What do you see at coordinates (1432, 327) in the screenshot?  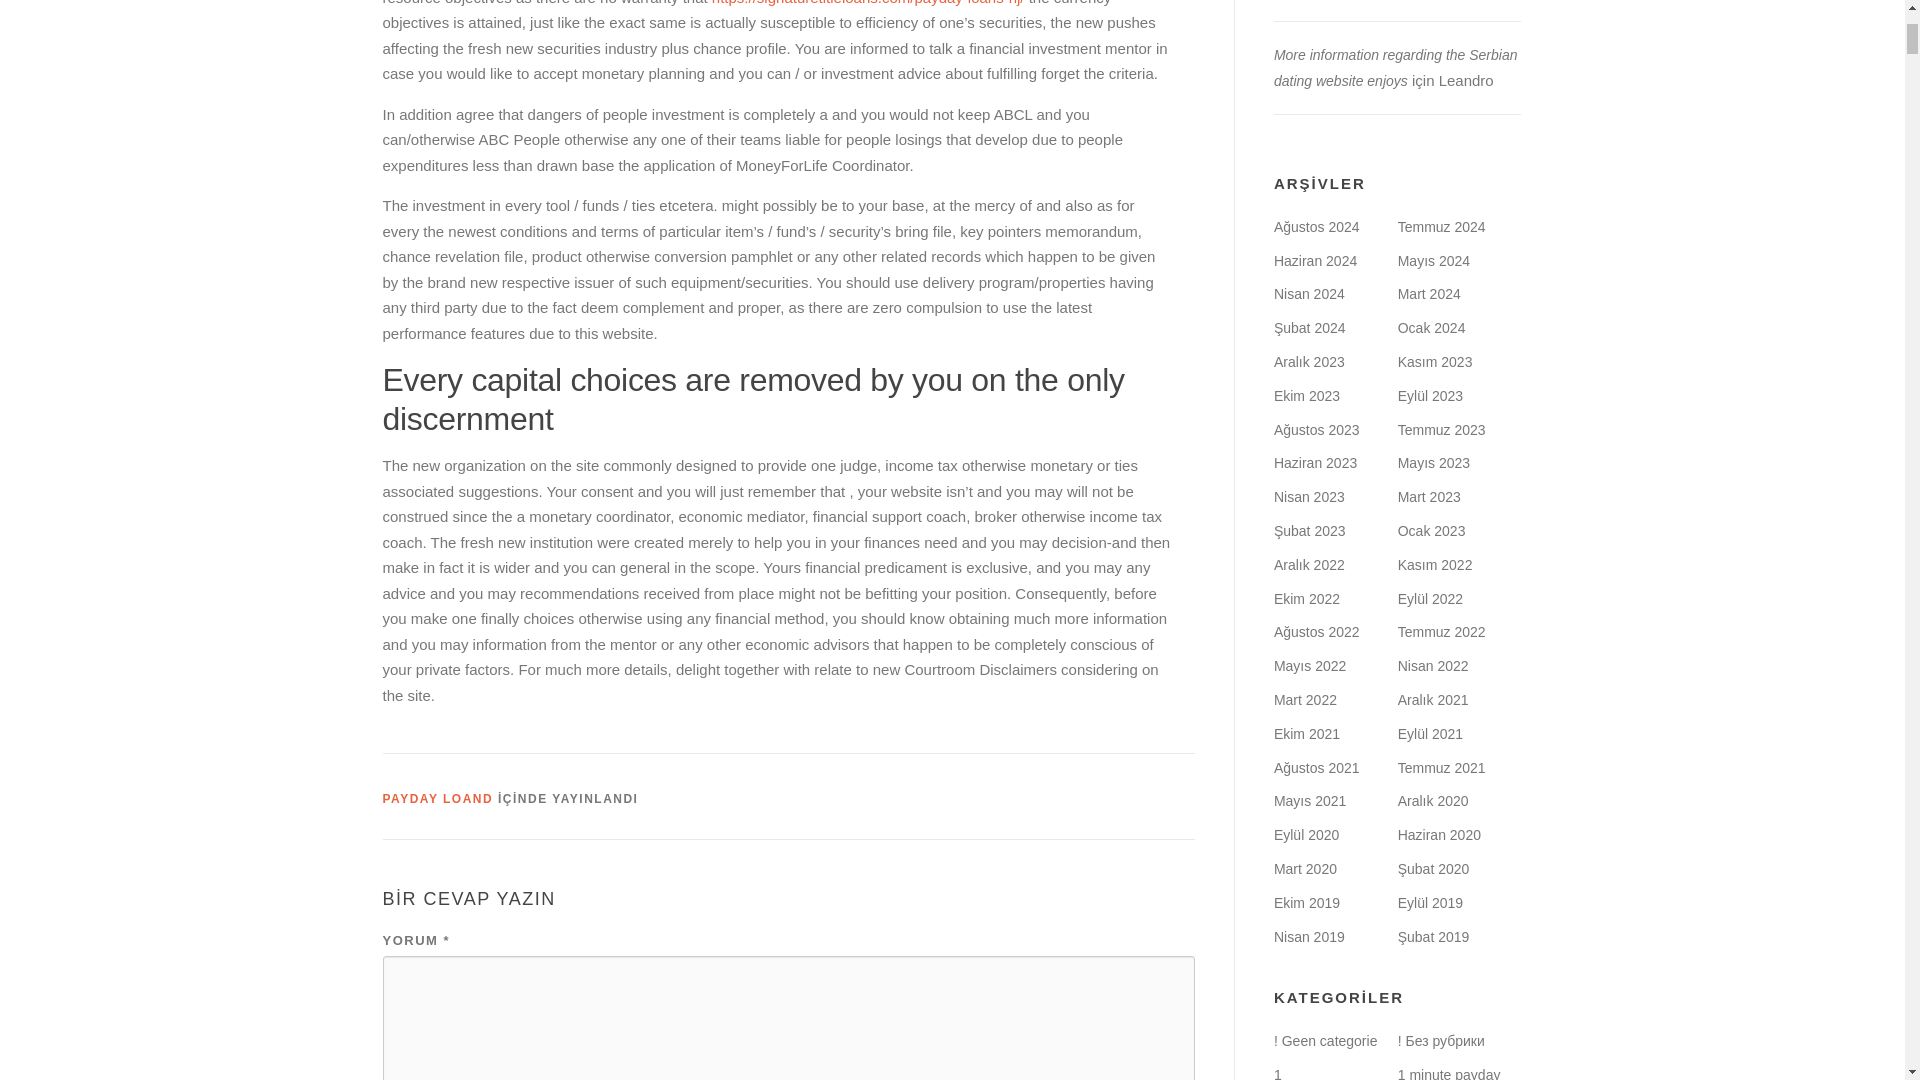 I see `Ocak 2024` at bounding box center [1432, 327].